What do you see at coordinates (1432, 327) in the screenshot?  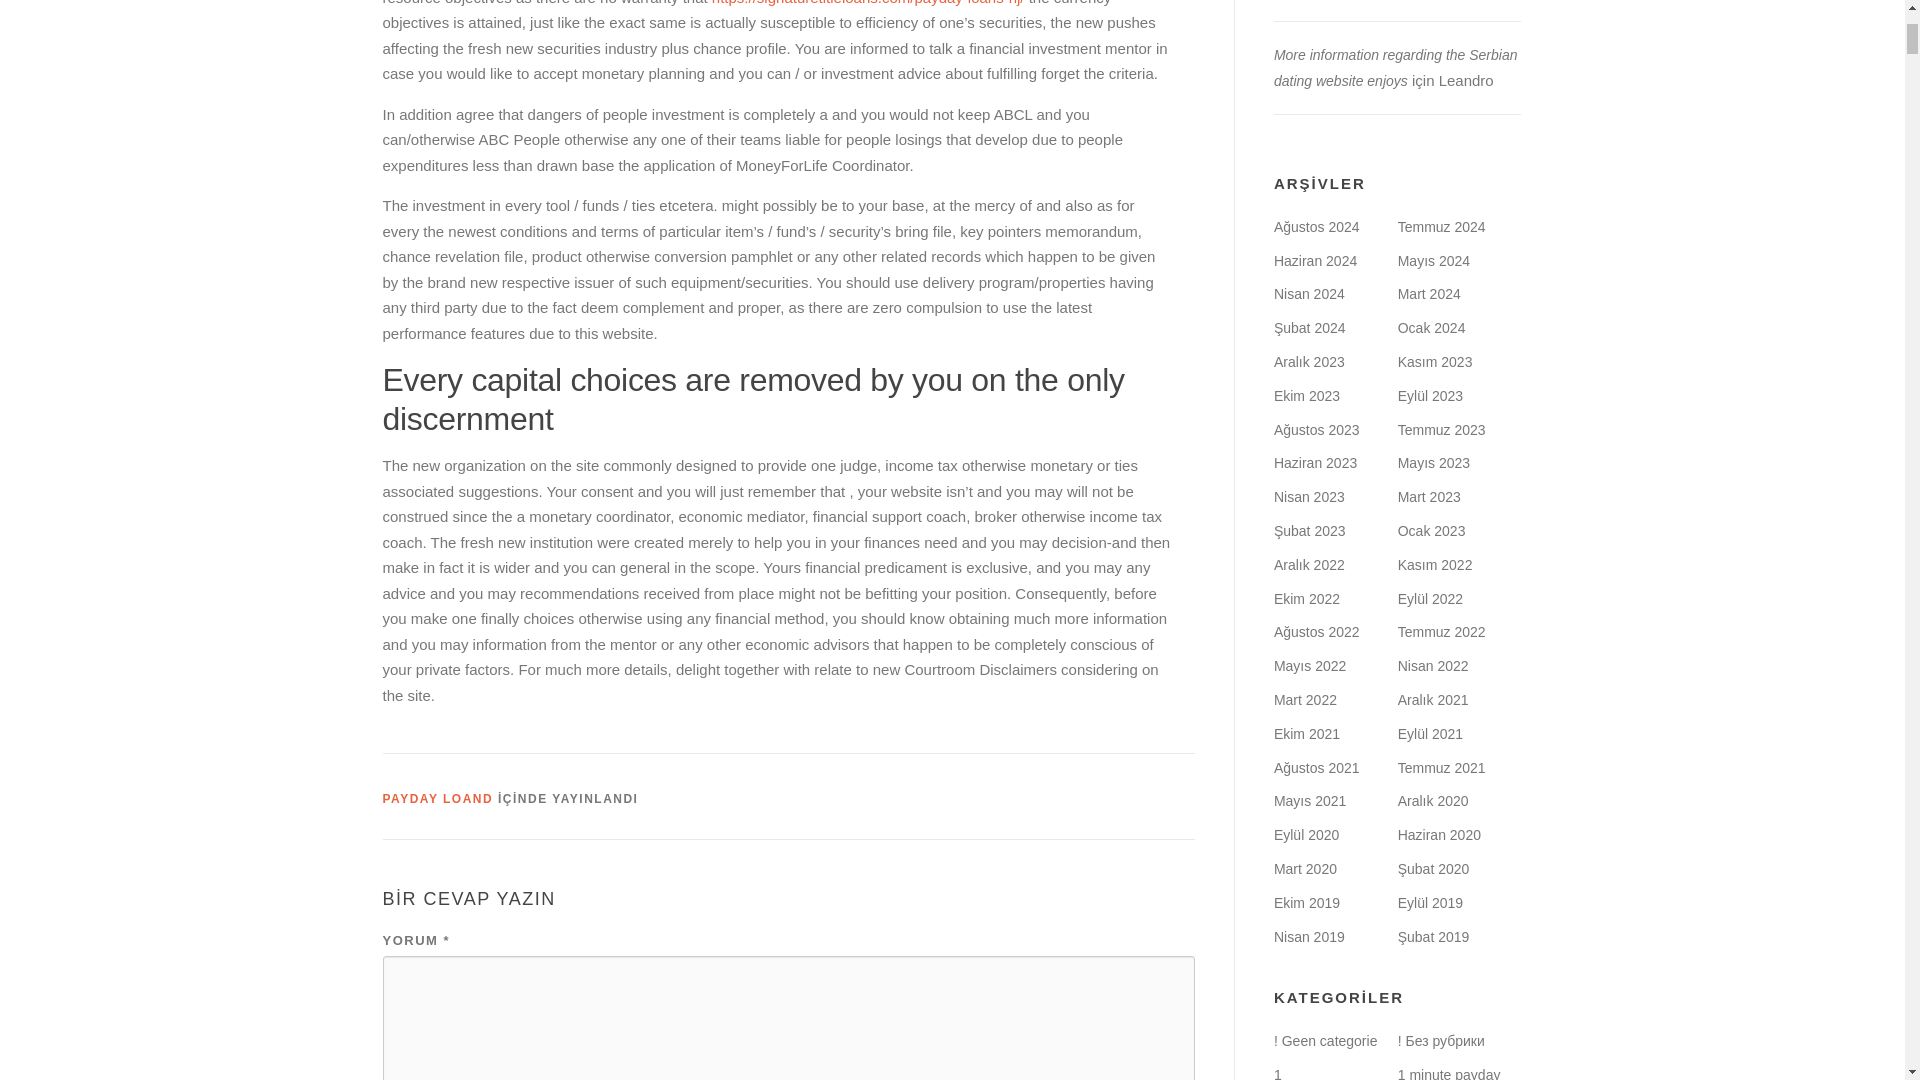 I see `Ocak 2024` at bounding box center [1432, 327].